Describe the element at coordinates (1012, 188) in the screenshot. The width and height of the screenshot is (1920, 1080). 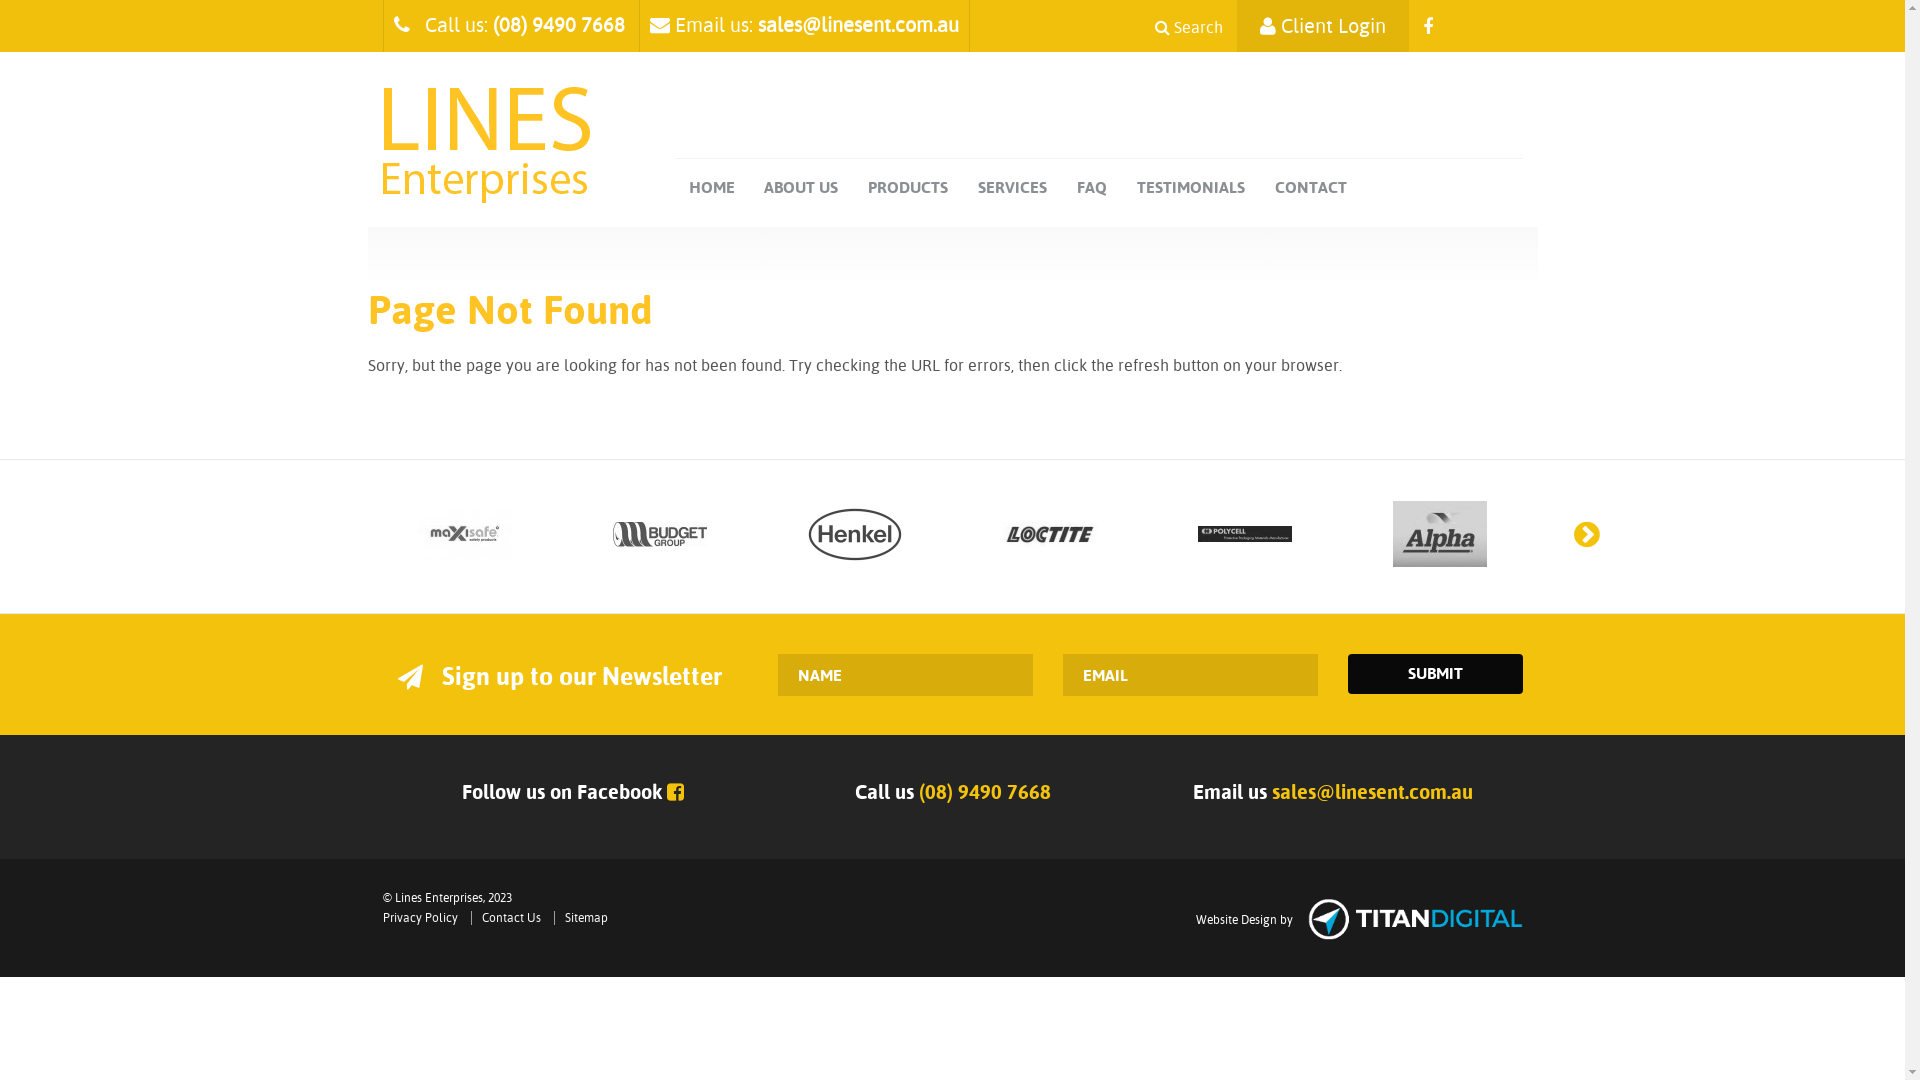
I see `SERVICES` at that location.